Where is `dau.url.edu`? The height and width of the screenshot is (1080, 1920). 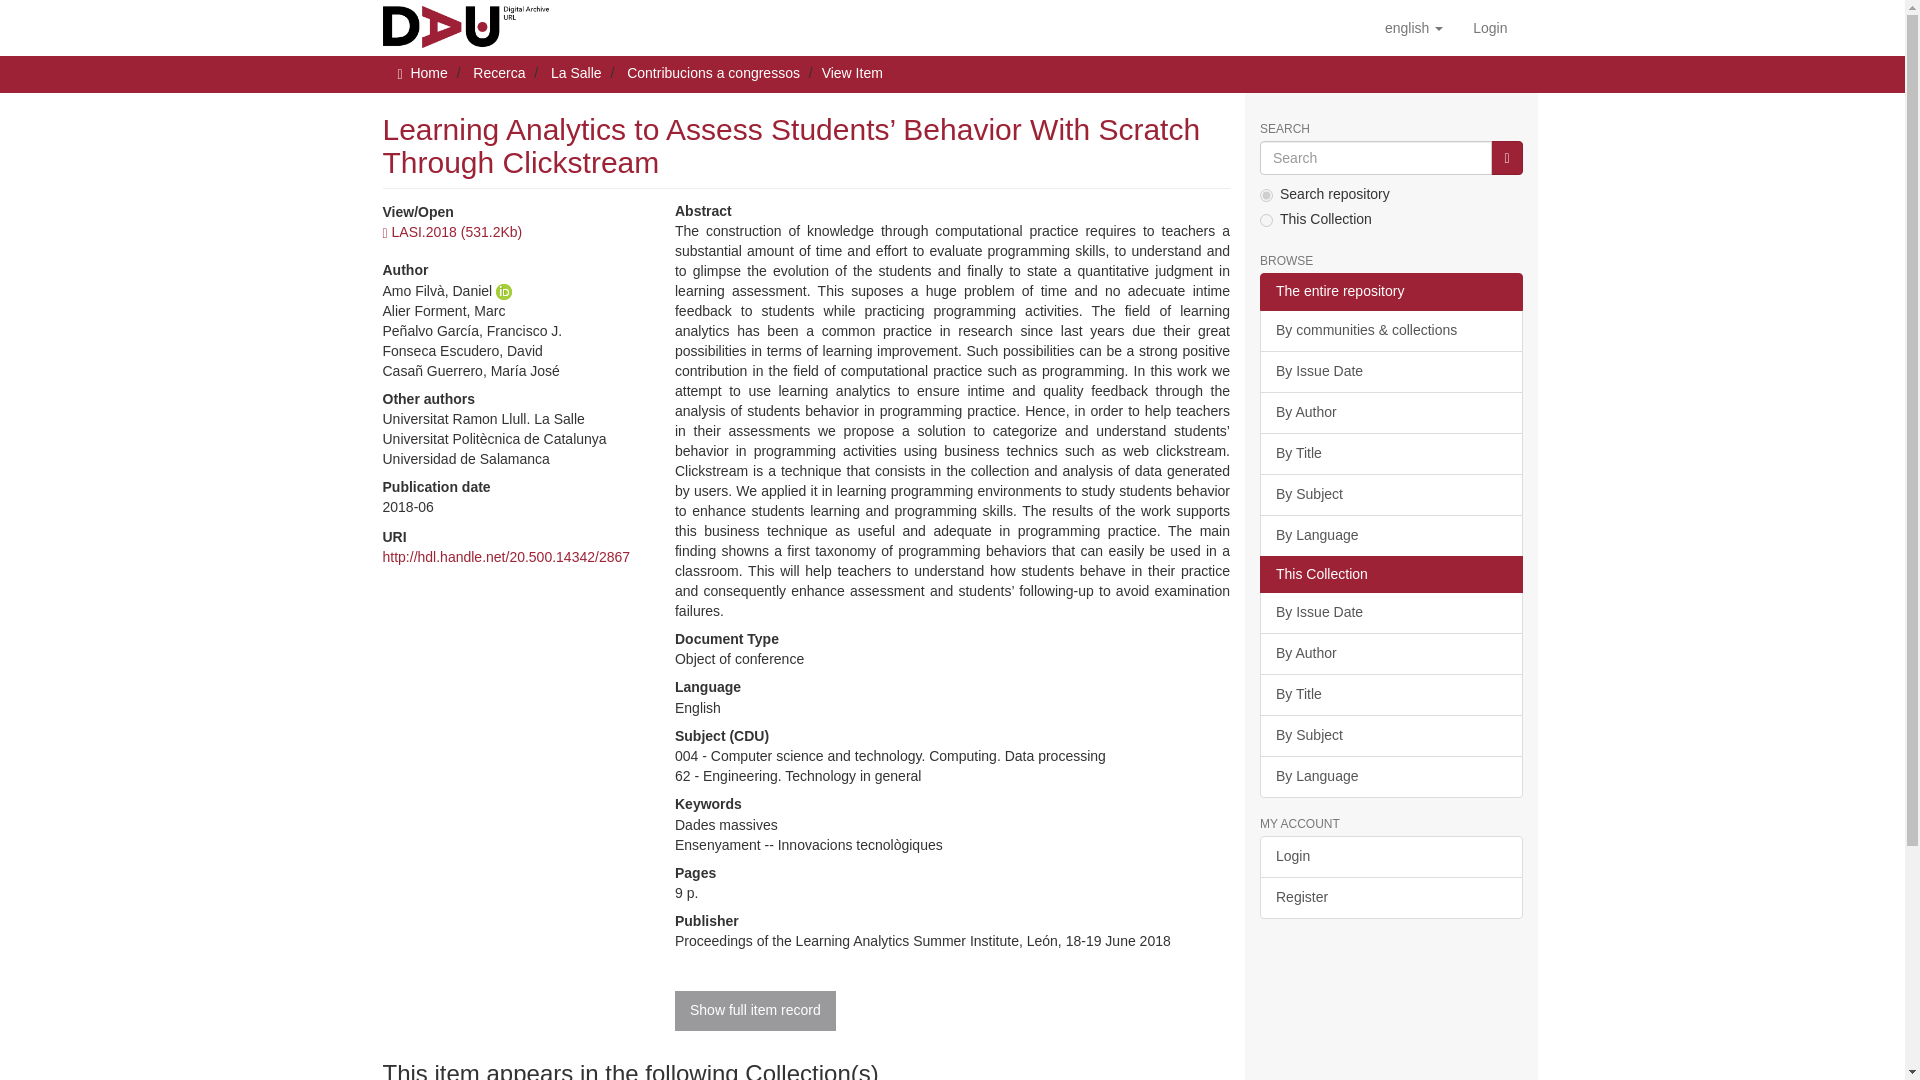
dau.url.edu is located at coordinates (466, 24).